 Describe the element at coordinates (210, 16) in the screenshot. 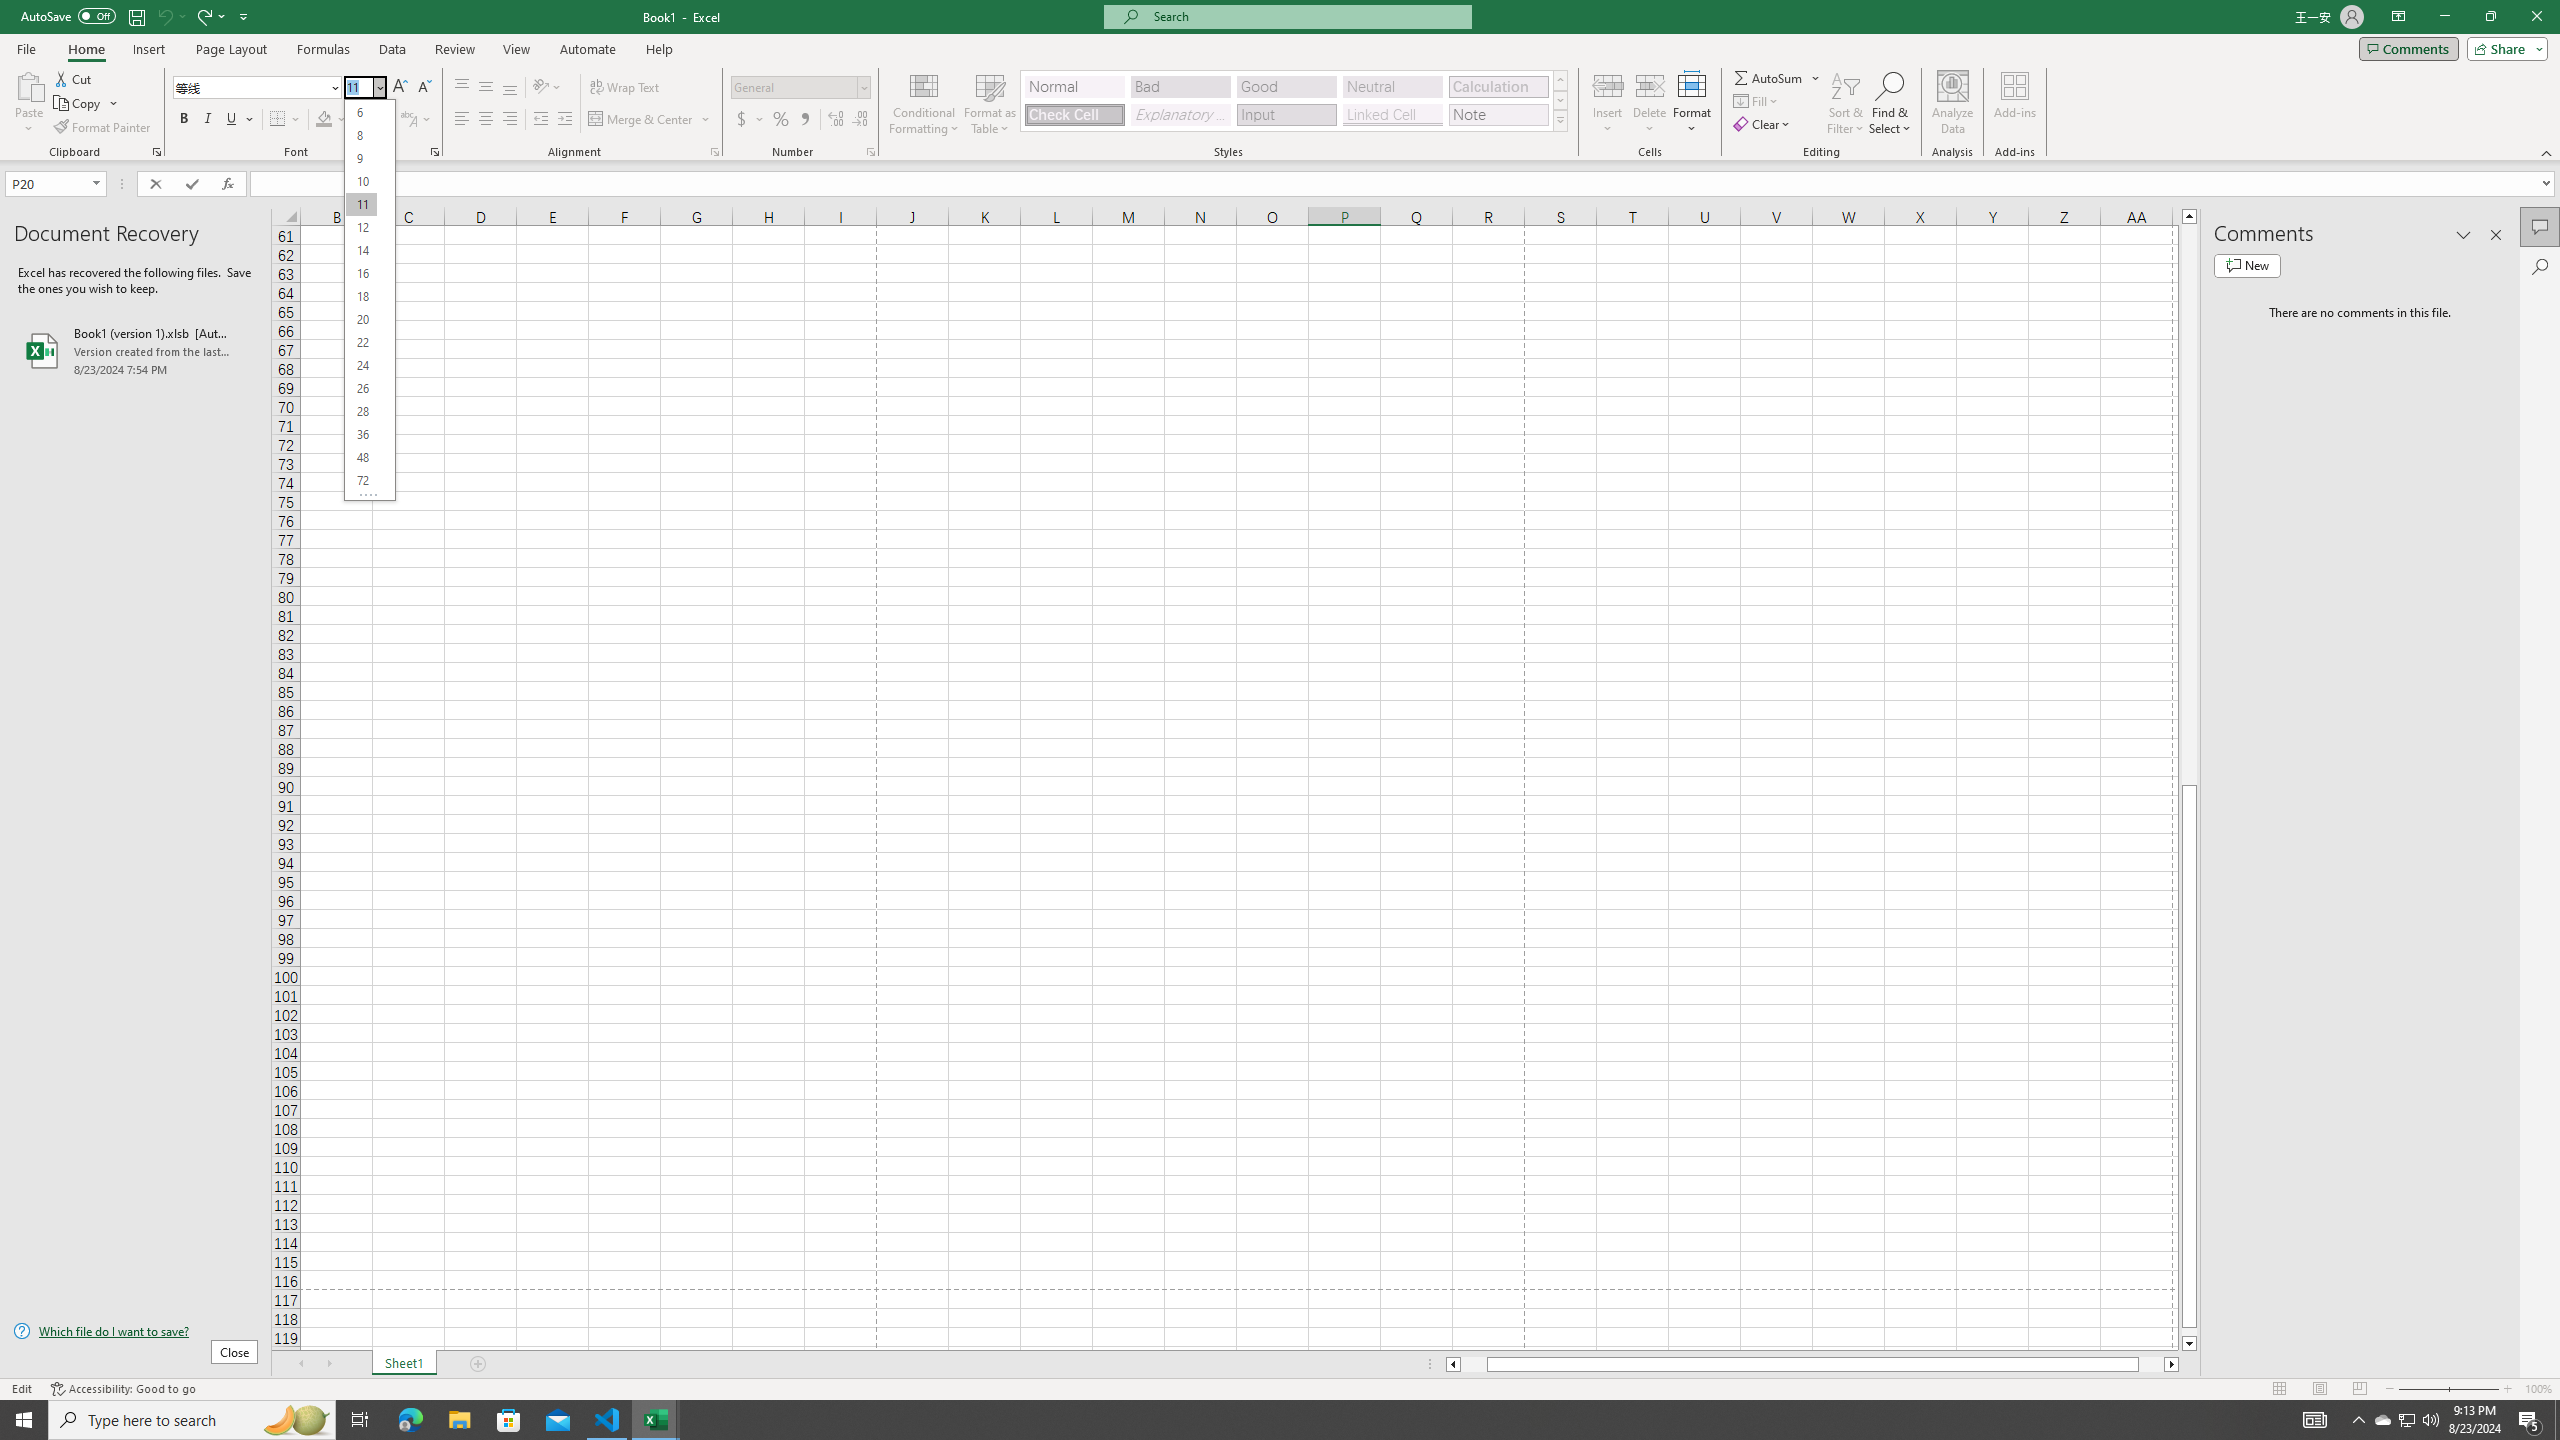

I see `Redo` at that location.